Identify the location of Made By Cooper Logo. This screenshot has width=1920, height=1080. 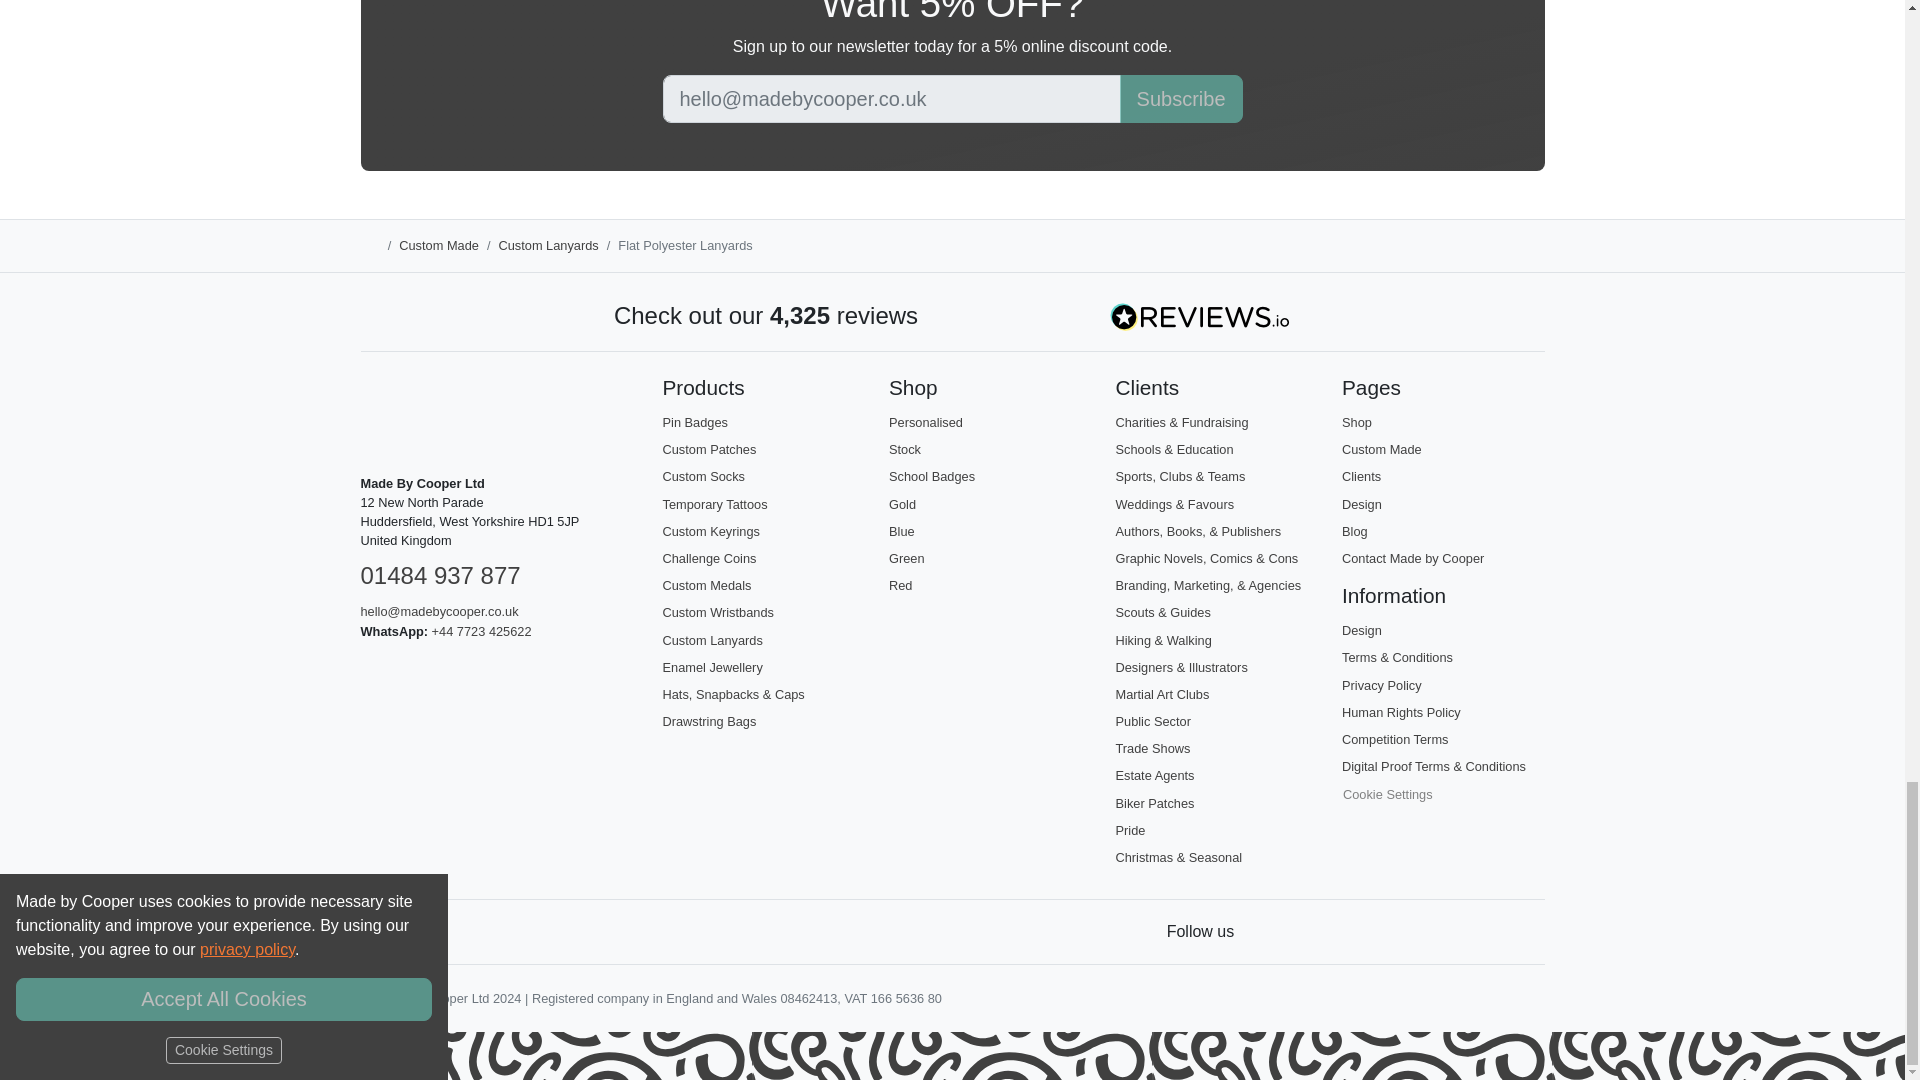
(400, 416).